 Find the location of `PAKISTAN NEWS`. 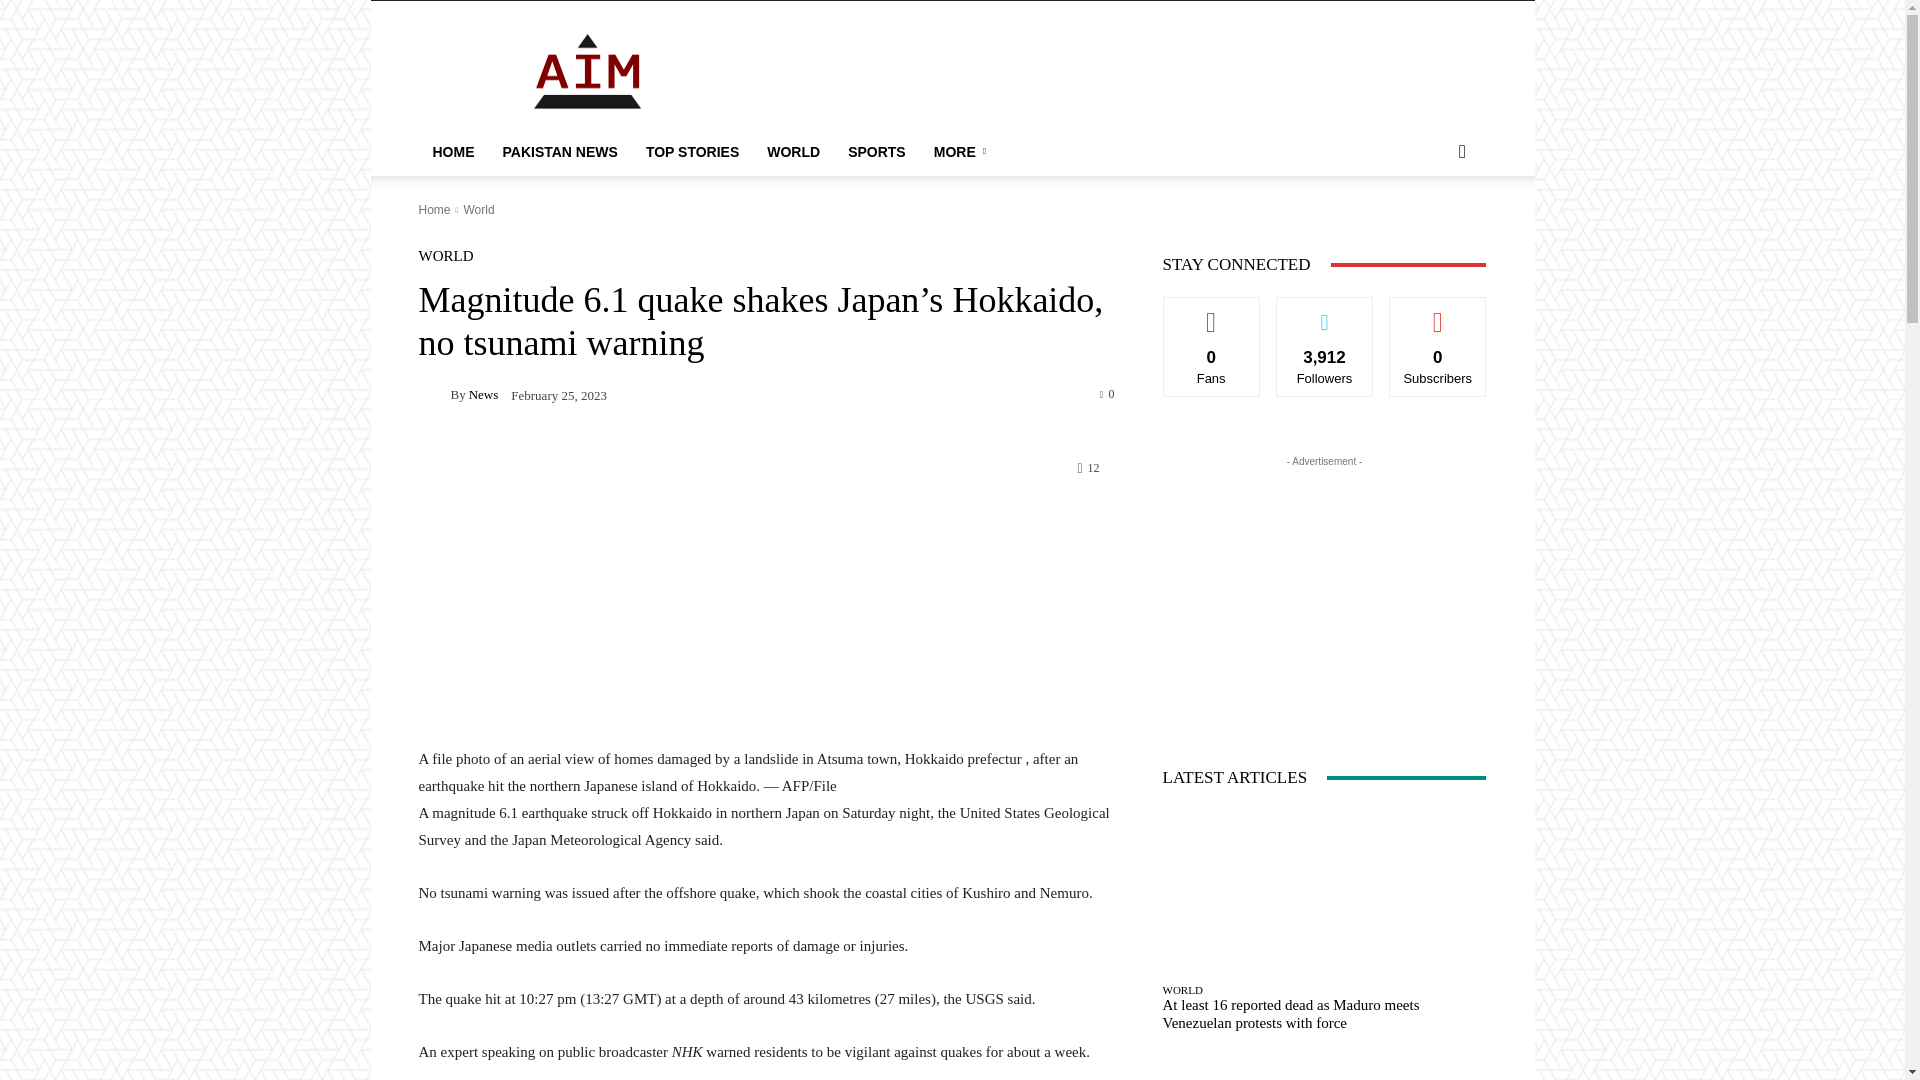

PAKISTAN NEWS is located at coordinates (559, 152).